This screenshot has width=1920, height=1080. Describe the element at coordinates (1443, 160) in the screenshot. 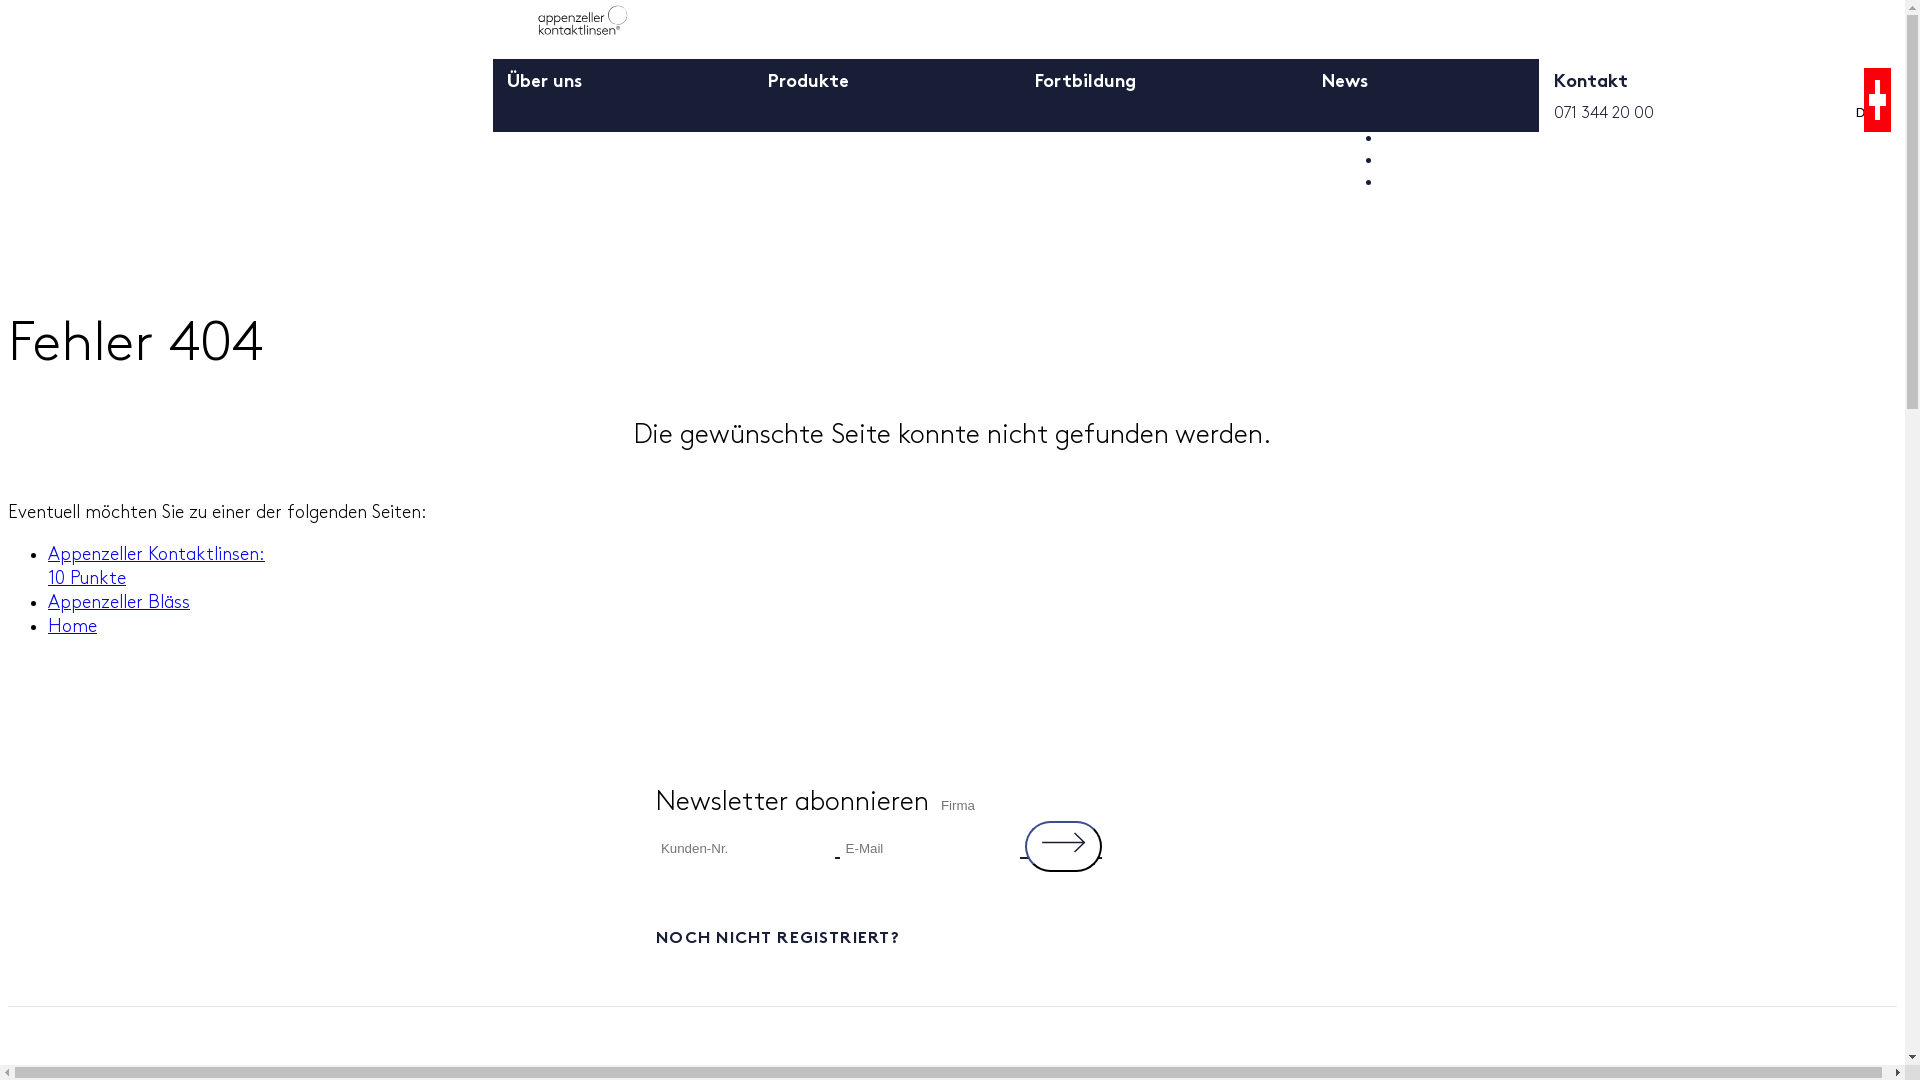

I see `DOWNLOADS` at that location.